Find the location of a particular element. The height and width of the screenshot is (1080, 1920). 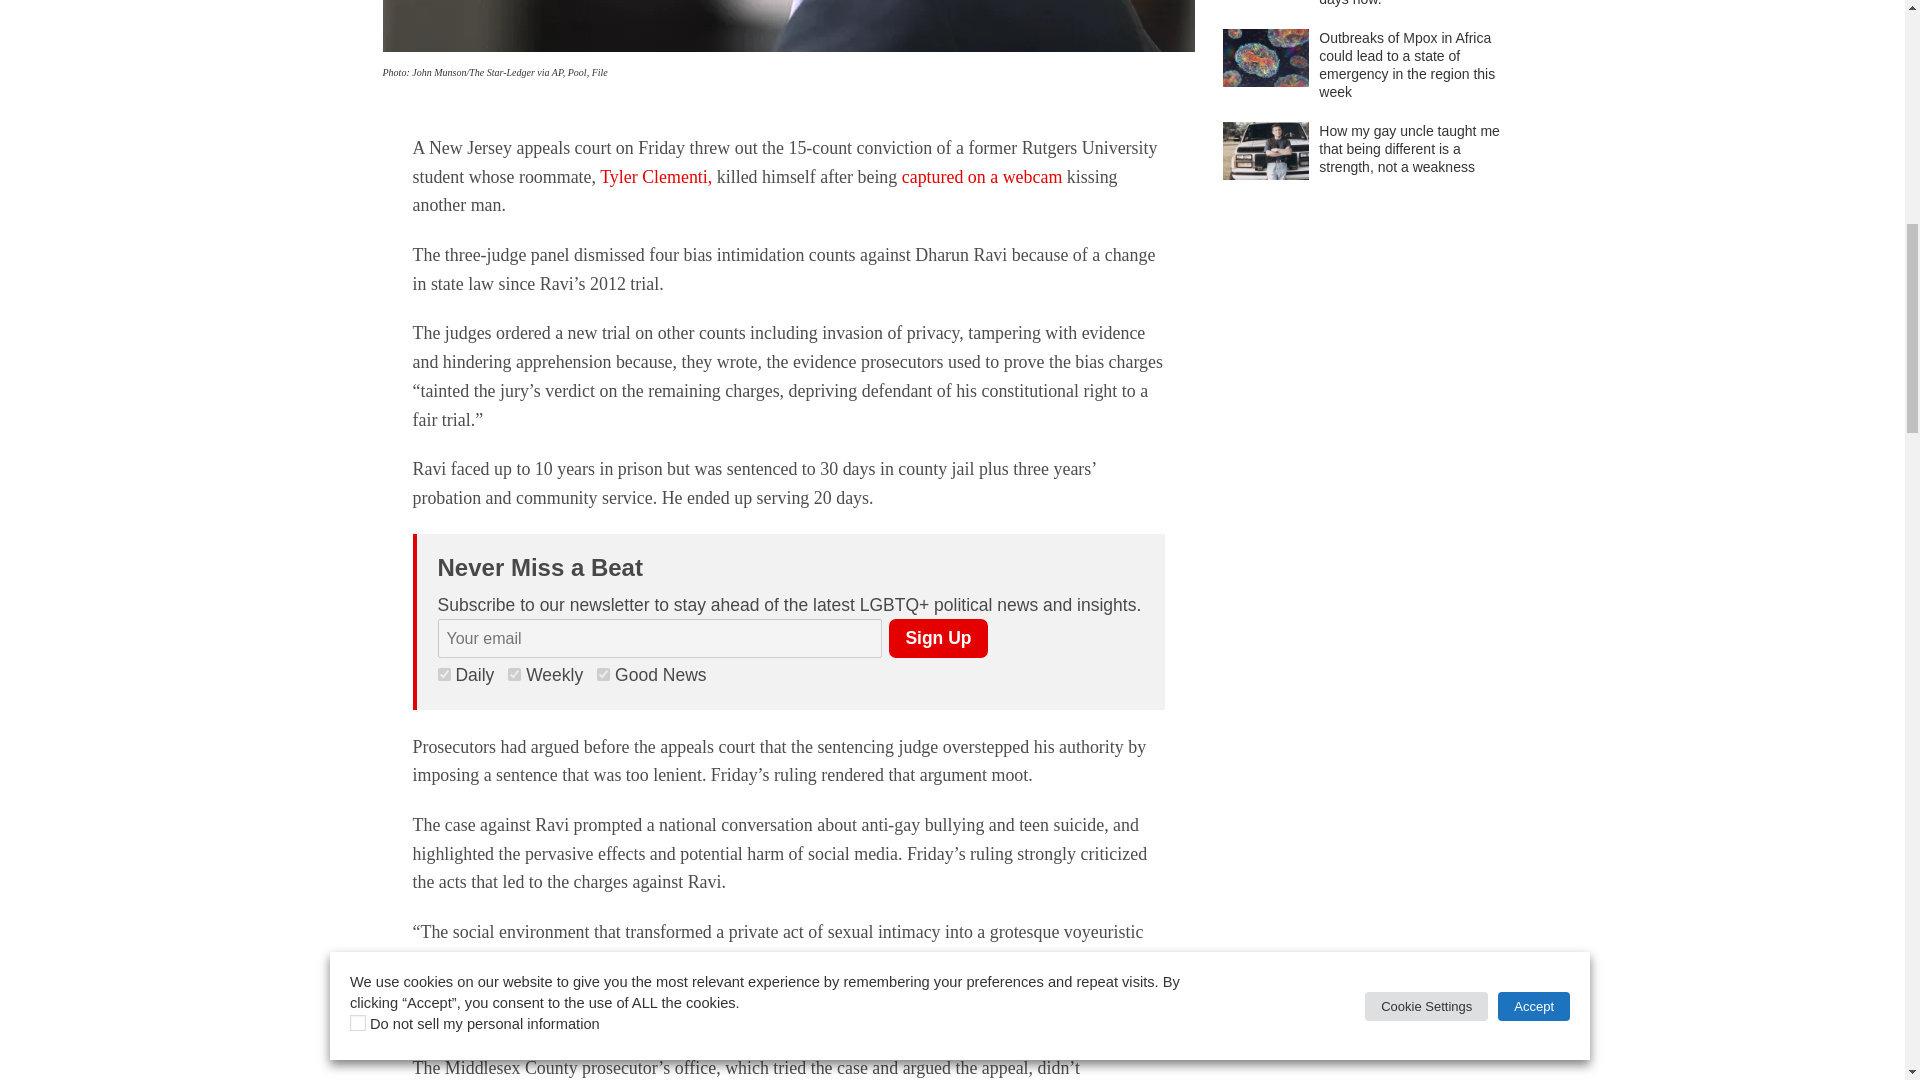

Sign Up is located at coordinates (937, 638).